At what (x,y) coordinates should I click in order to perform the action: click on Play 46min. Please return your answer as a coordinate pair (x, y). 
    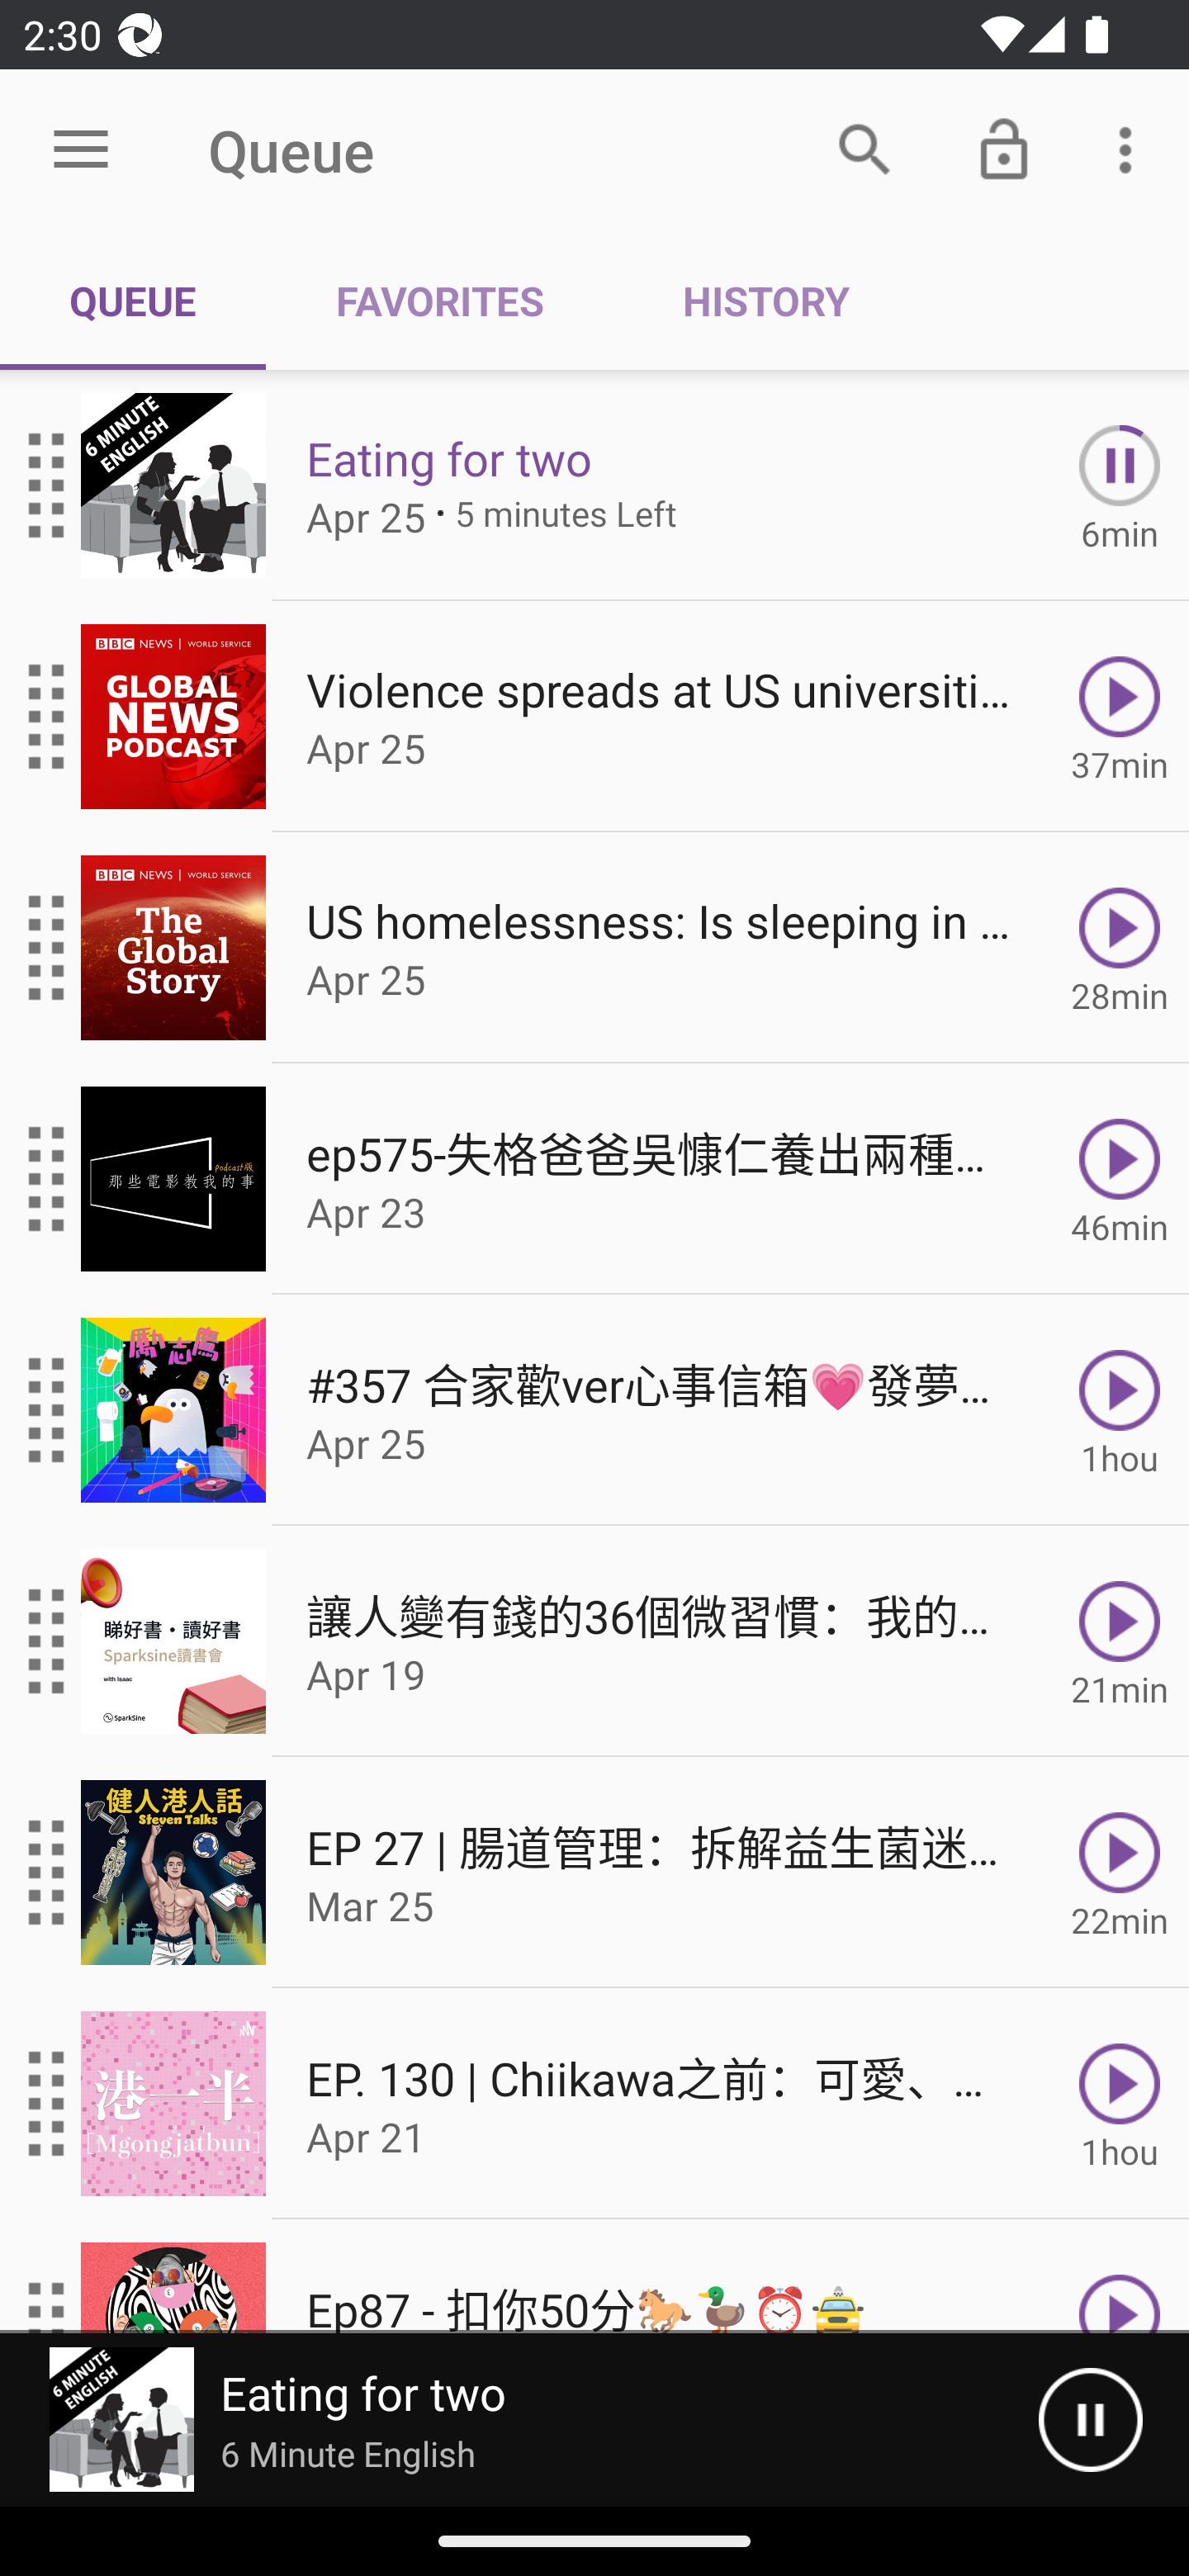
    Looking at the image, I should click on (1120, 1179).